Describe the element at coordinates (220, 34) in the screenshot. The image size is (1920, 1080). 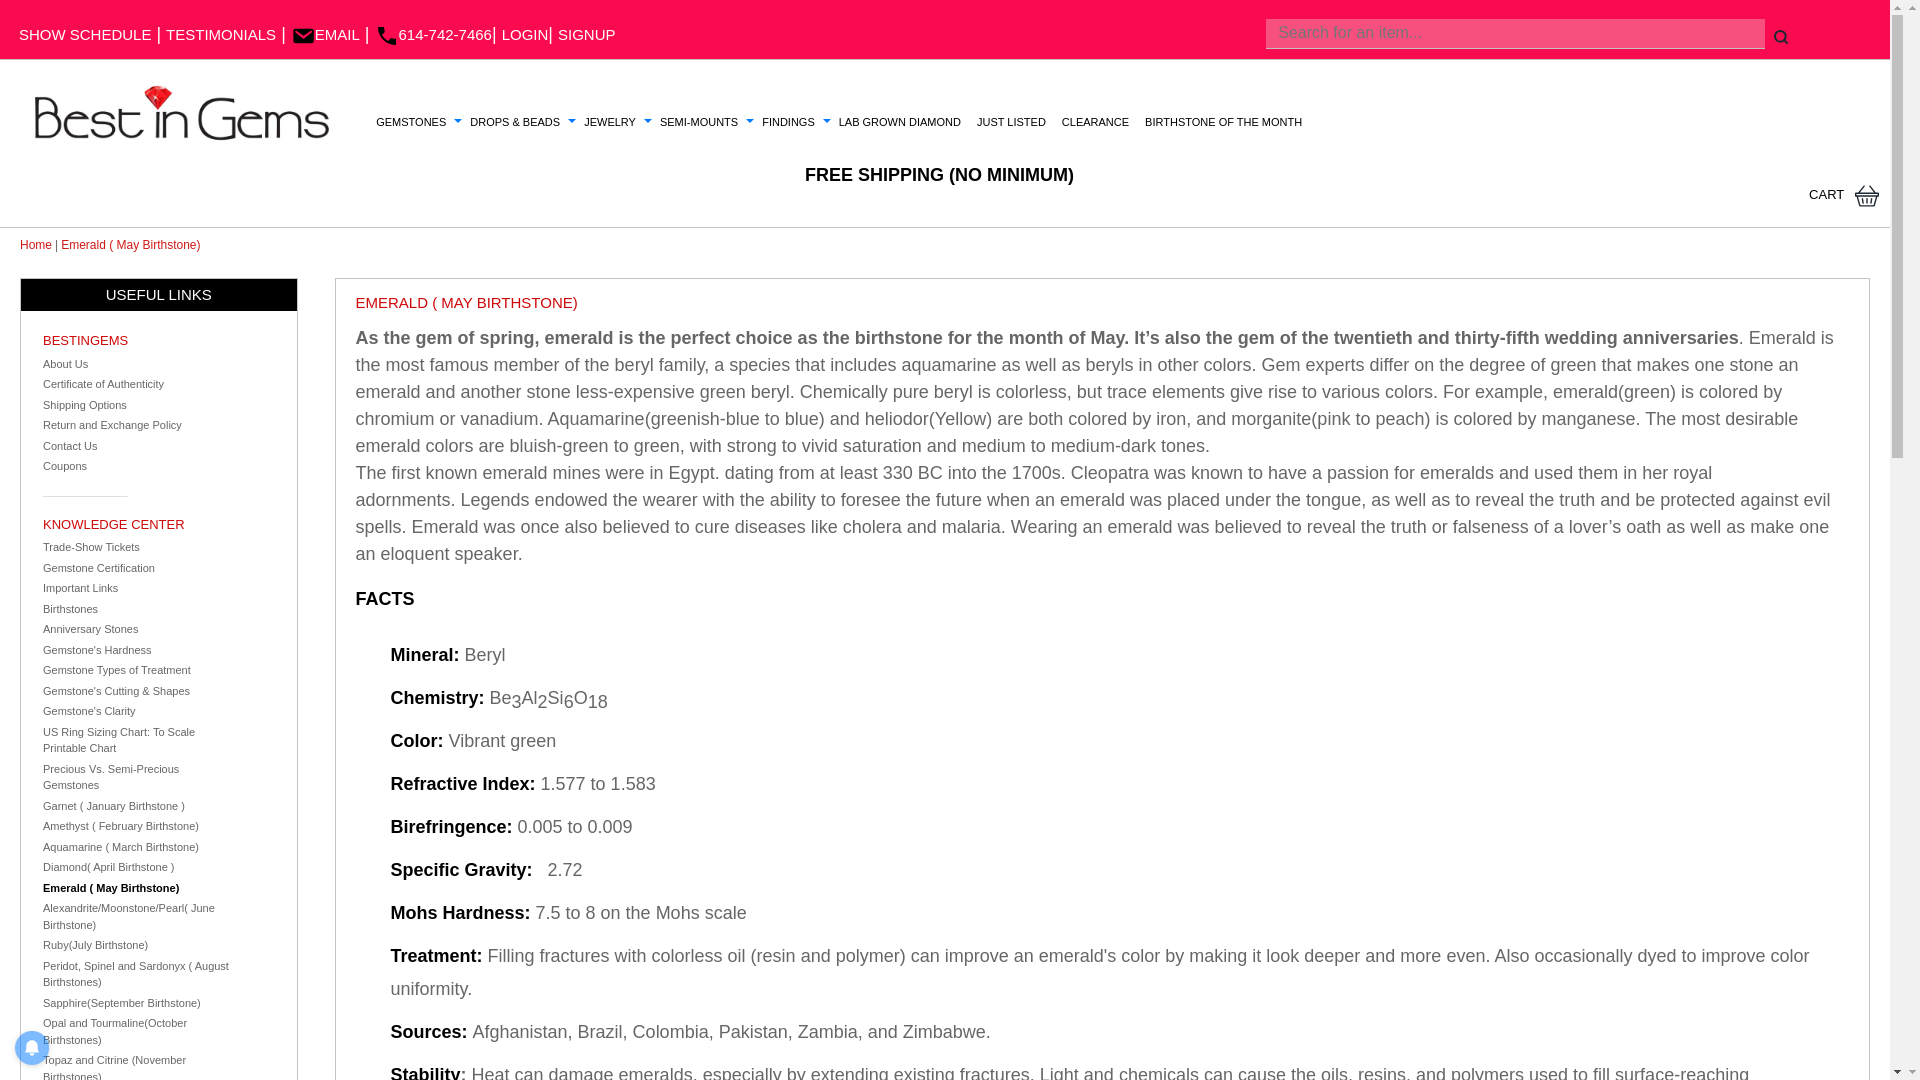
I see `TESTIMONIALS` at that location.